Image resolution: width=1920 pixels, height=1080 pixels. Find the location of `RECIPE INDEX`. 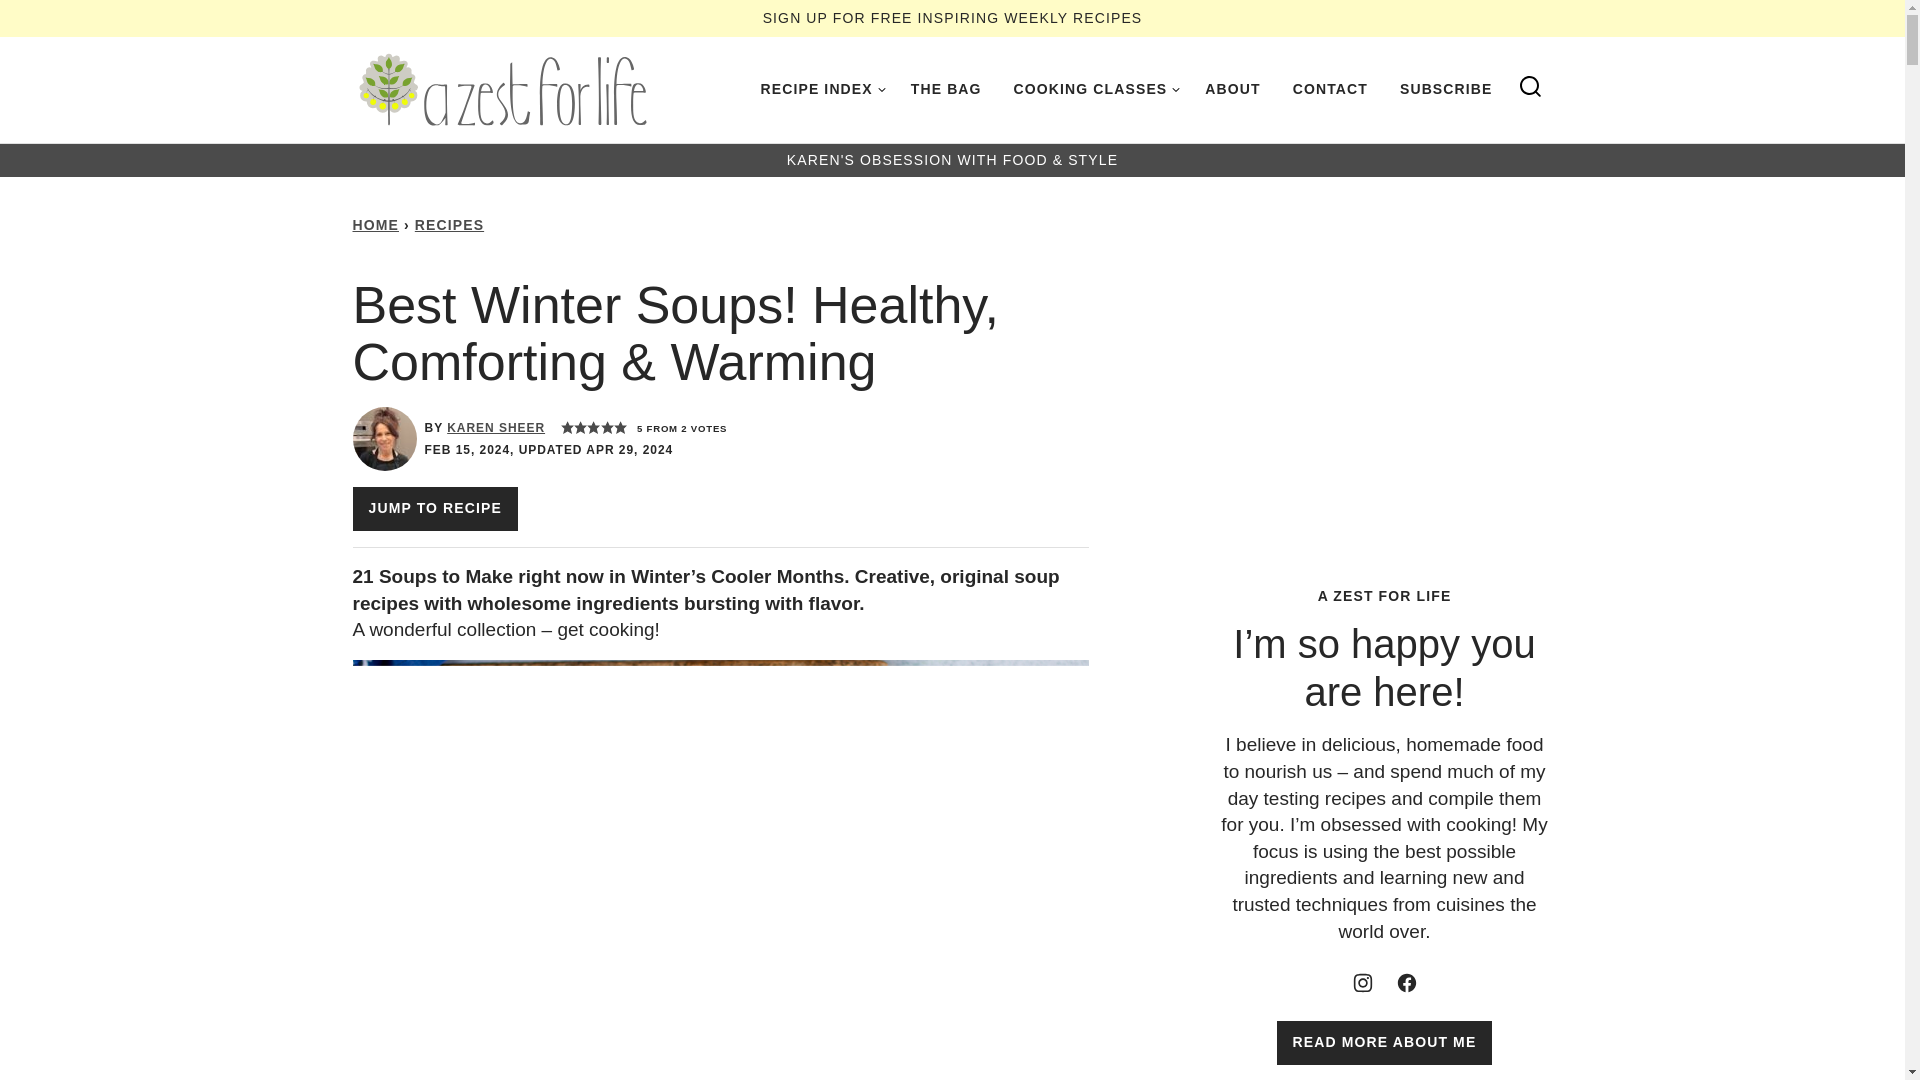

RECIPE INDEX is located at coordinates (819, 89).